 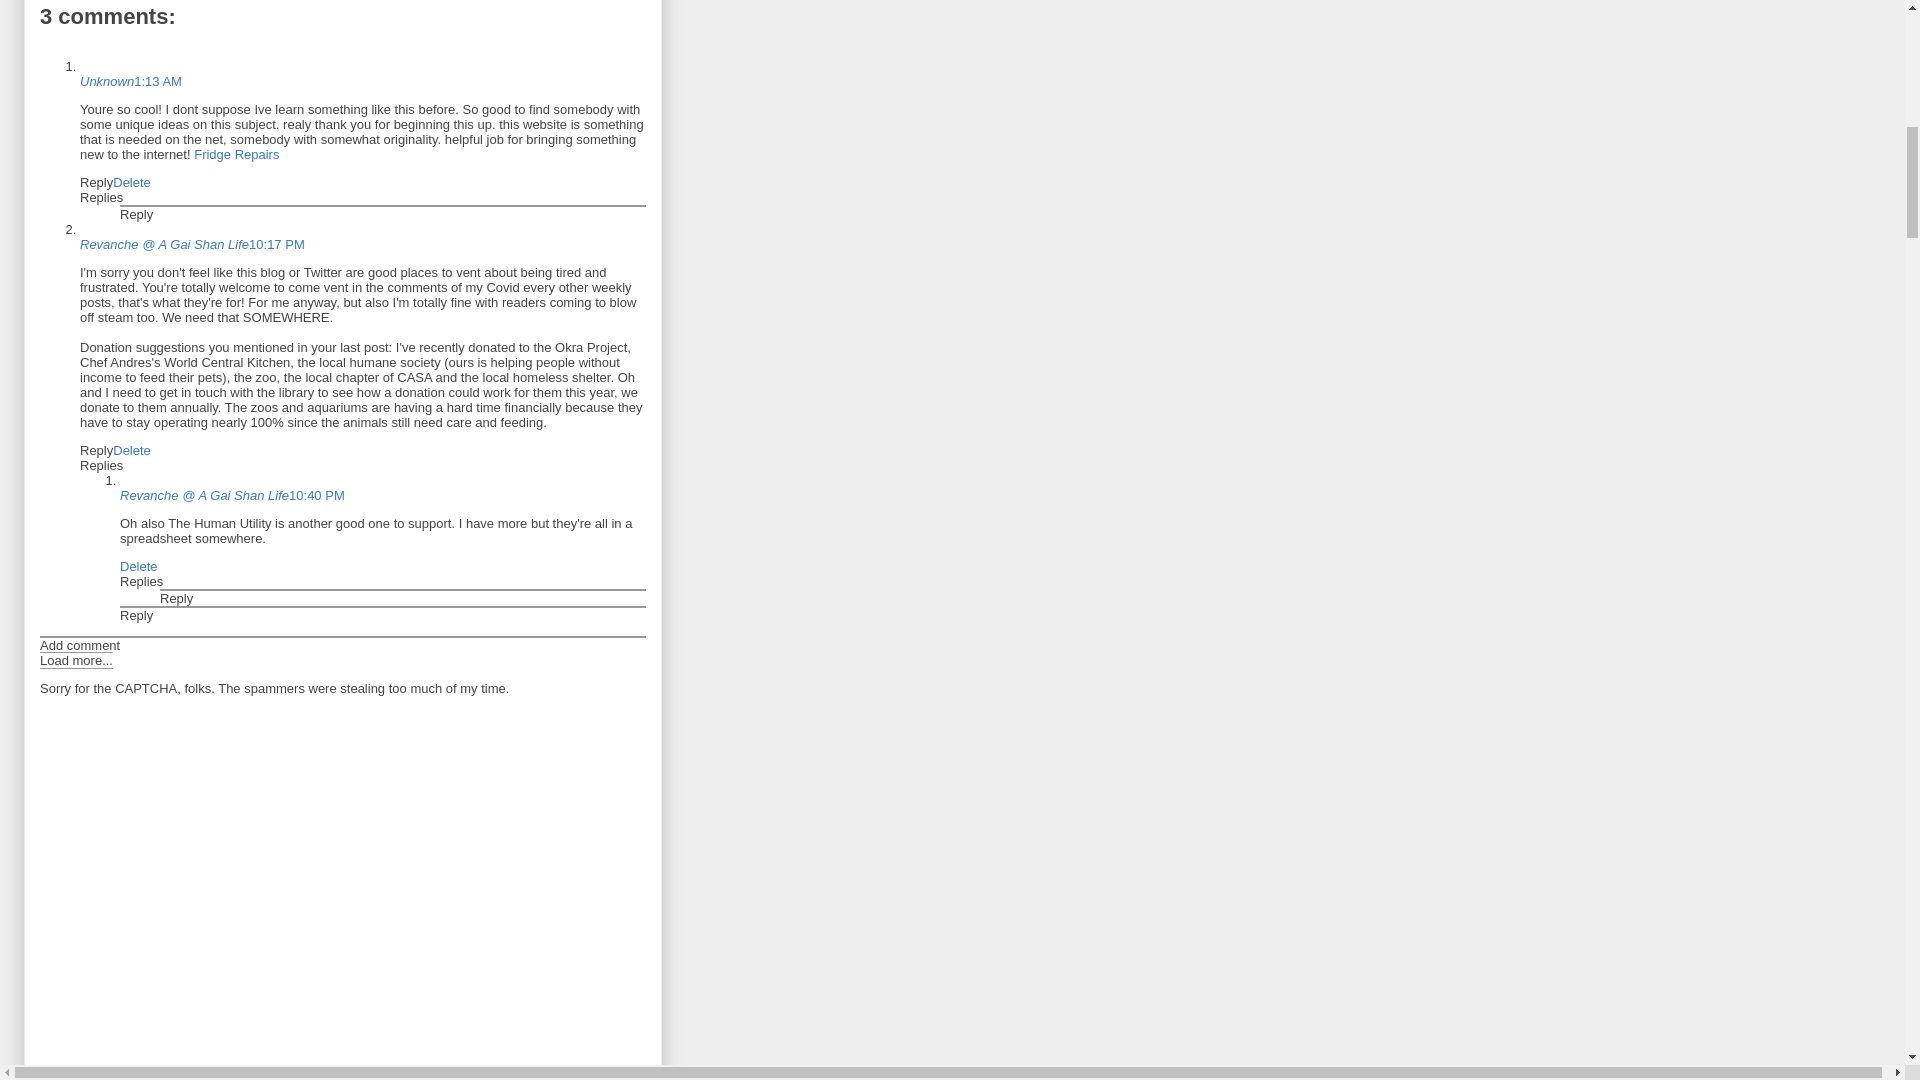 I want to click on Delete, so click(x=138, y=566).